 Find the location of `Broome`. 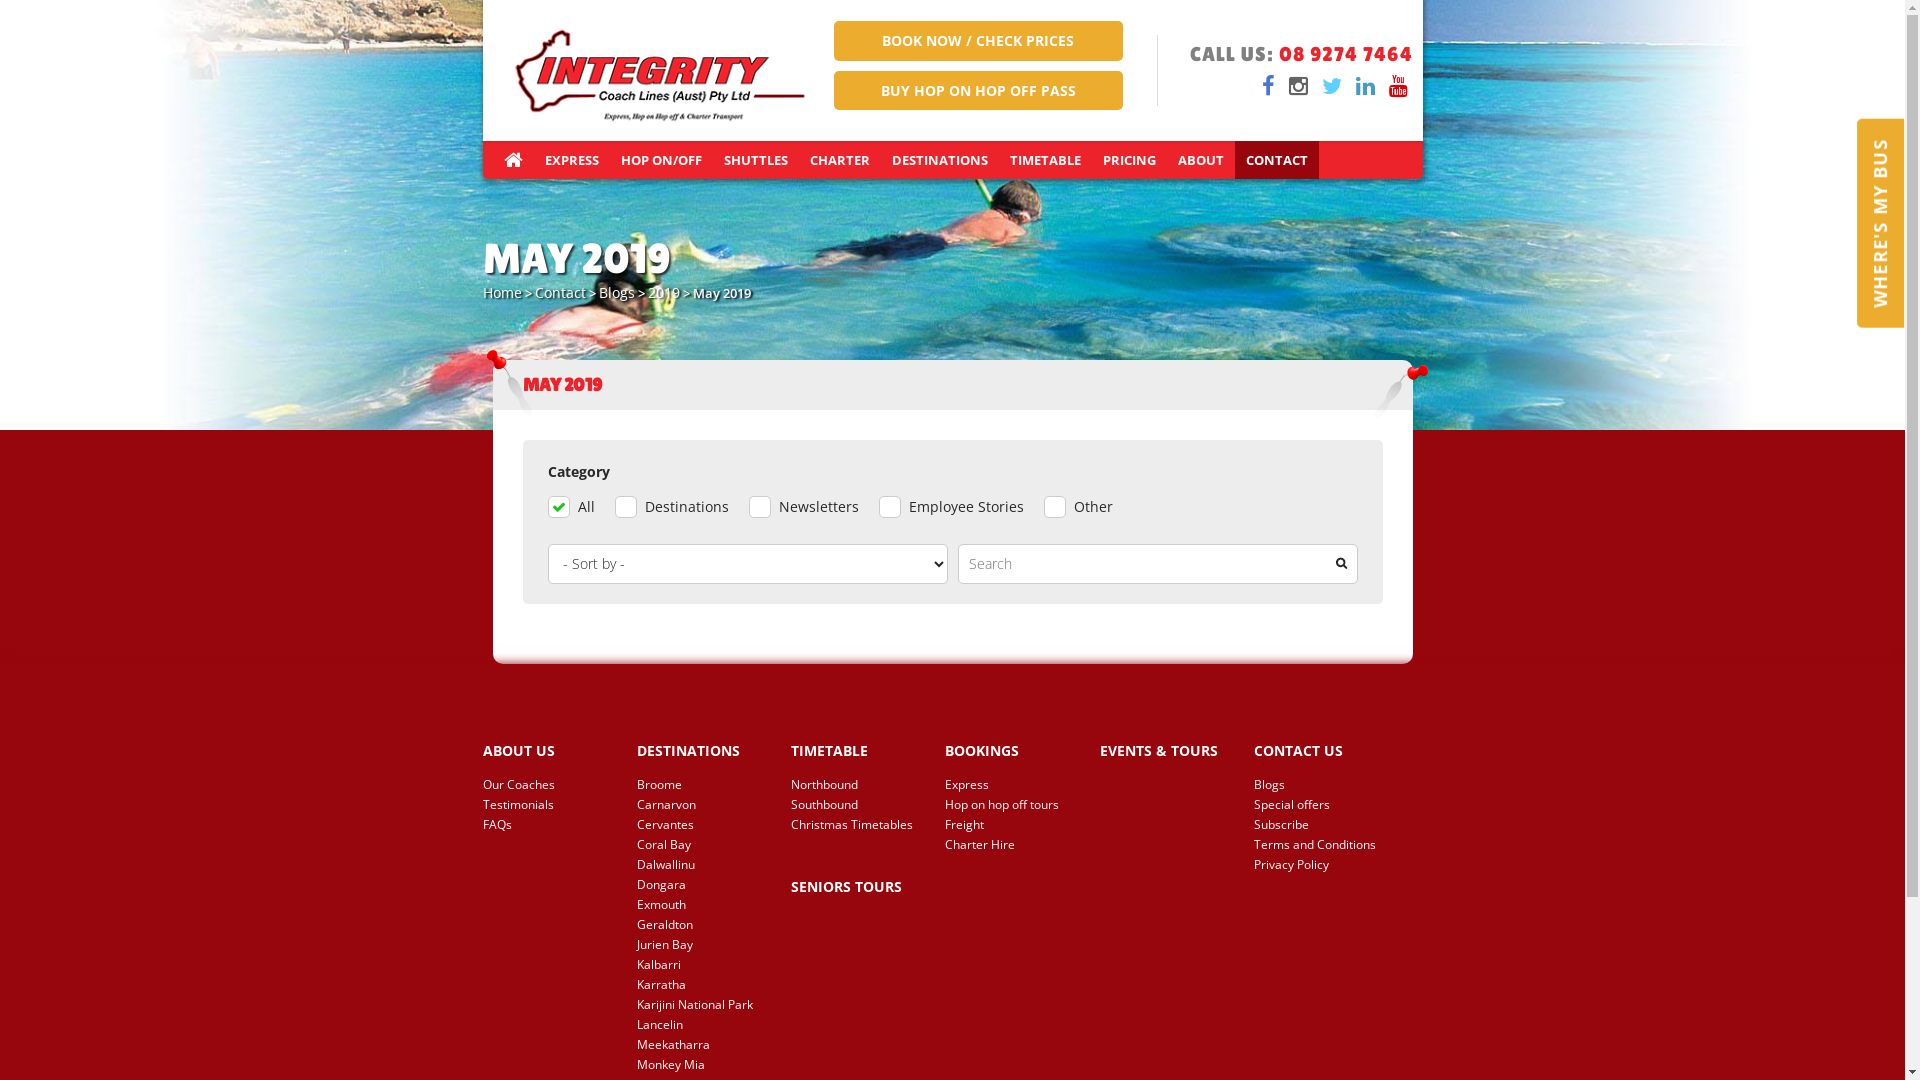

Broome is located at coordinates (704, 785).